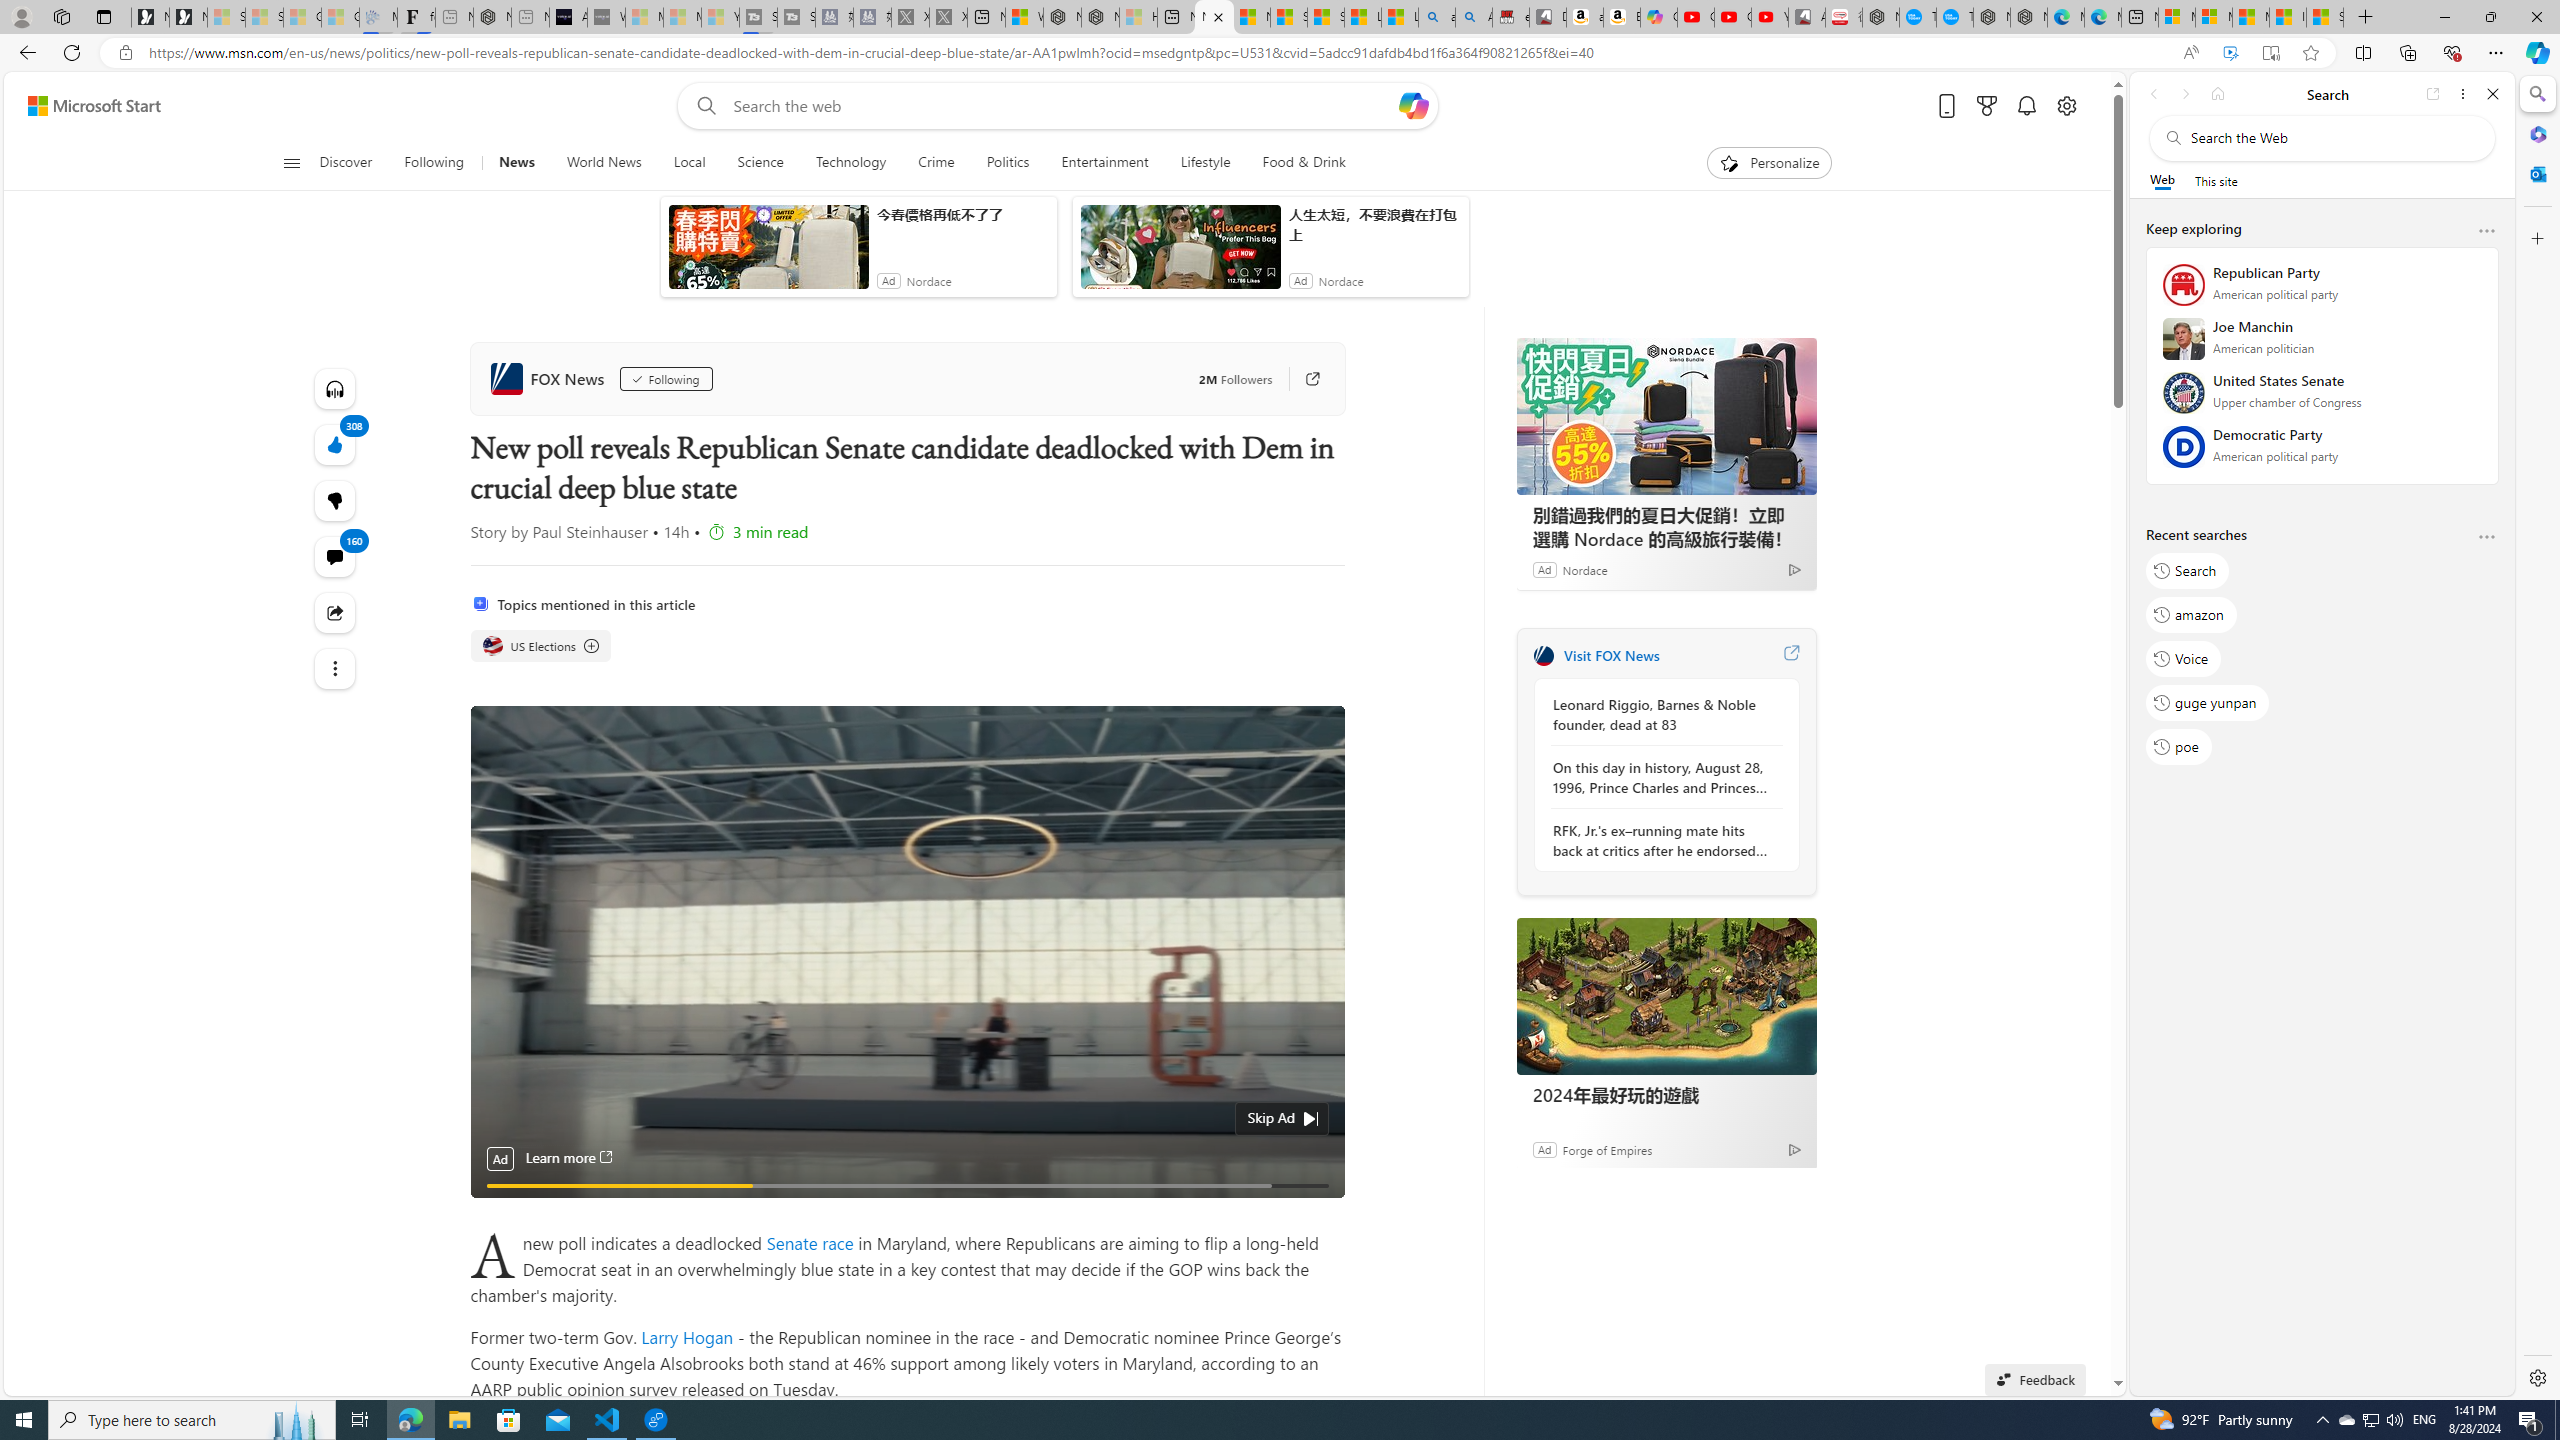  Describe the element at coordinates (290, 162) in the screenshot. I see `Open navigation menu` at that location.